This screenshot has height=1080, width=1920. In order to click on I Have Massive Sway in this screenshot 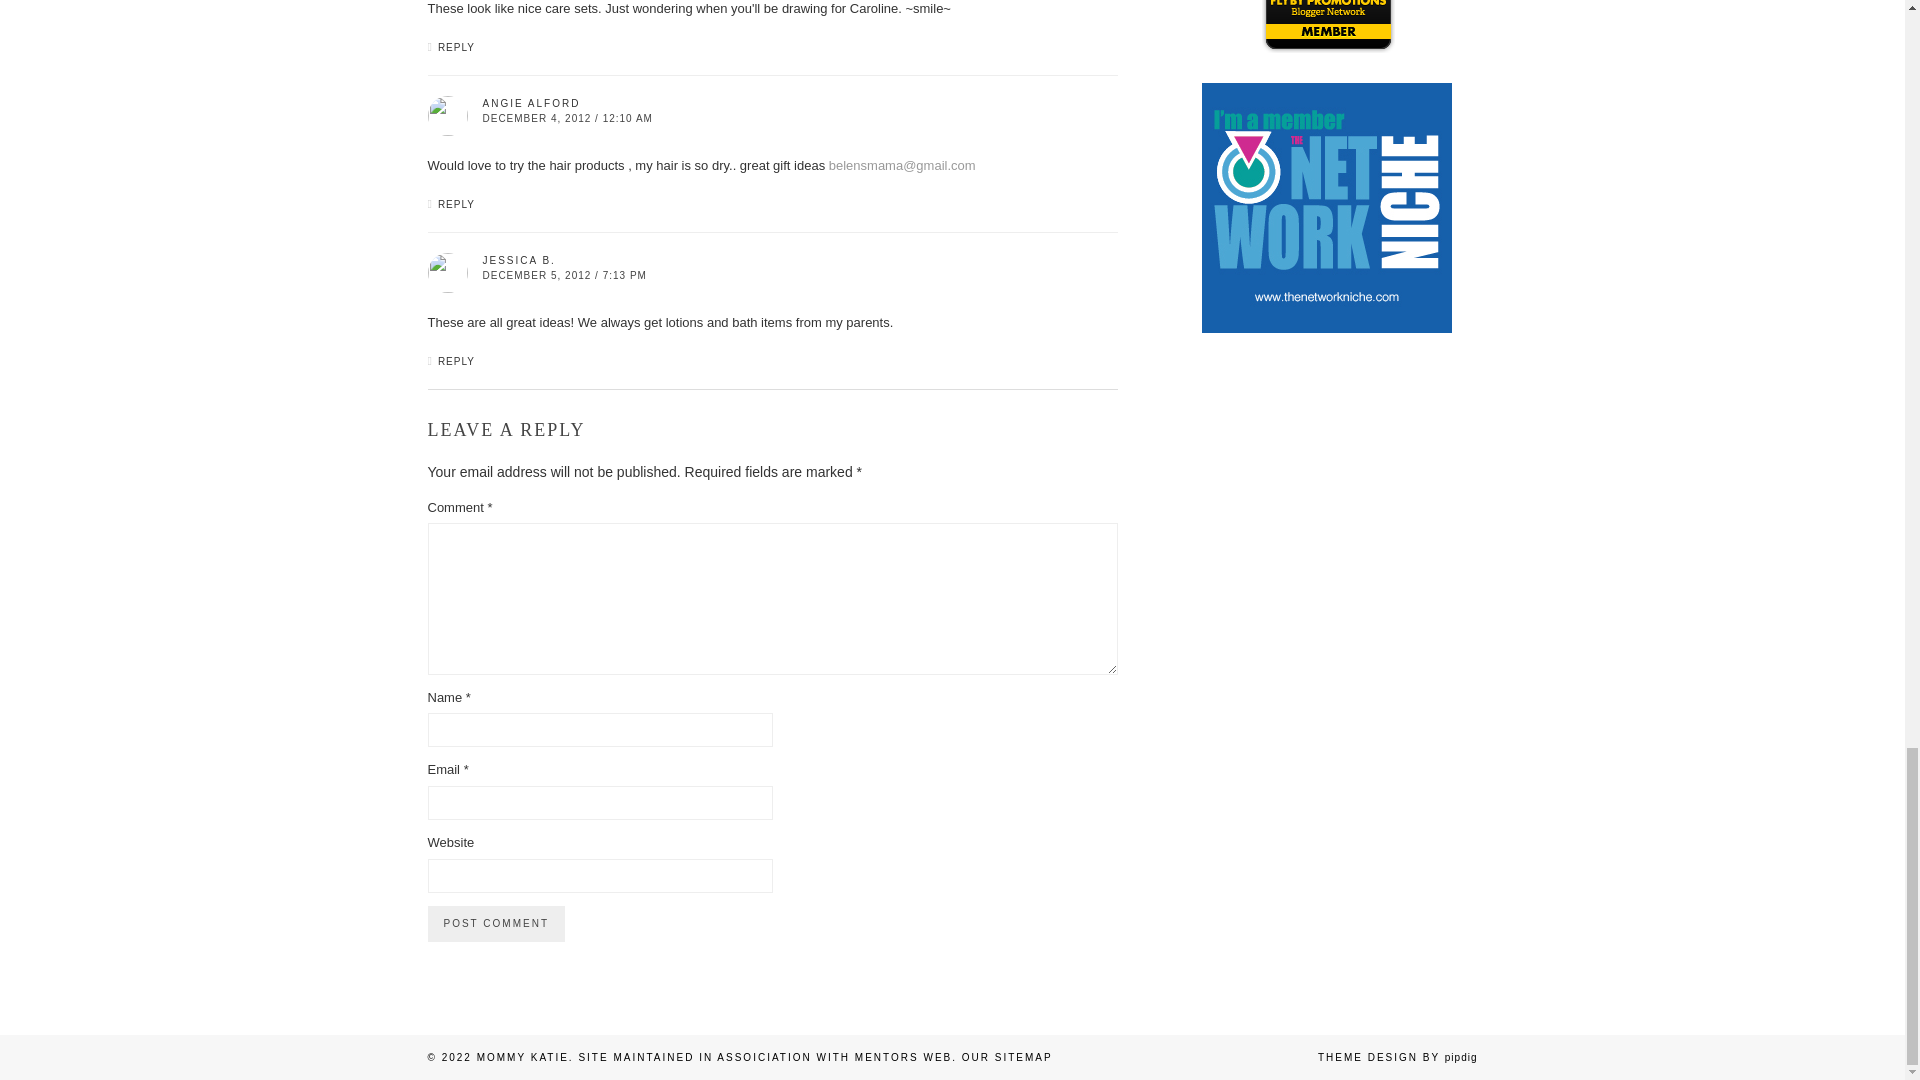, I will do `click(1326, 752)`.